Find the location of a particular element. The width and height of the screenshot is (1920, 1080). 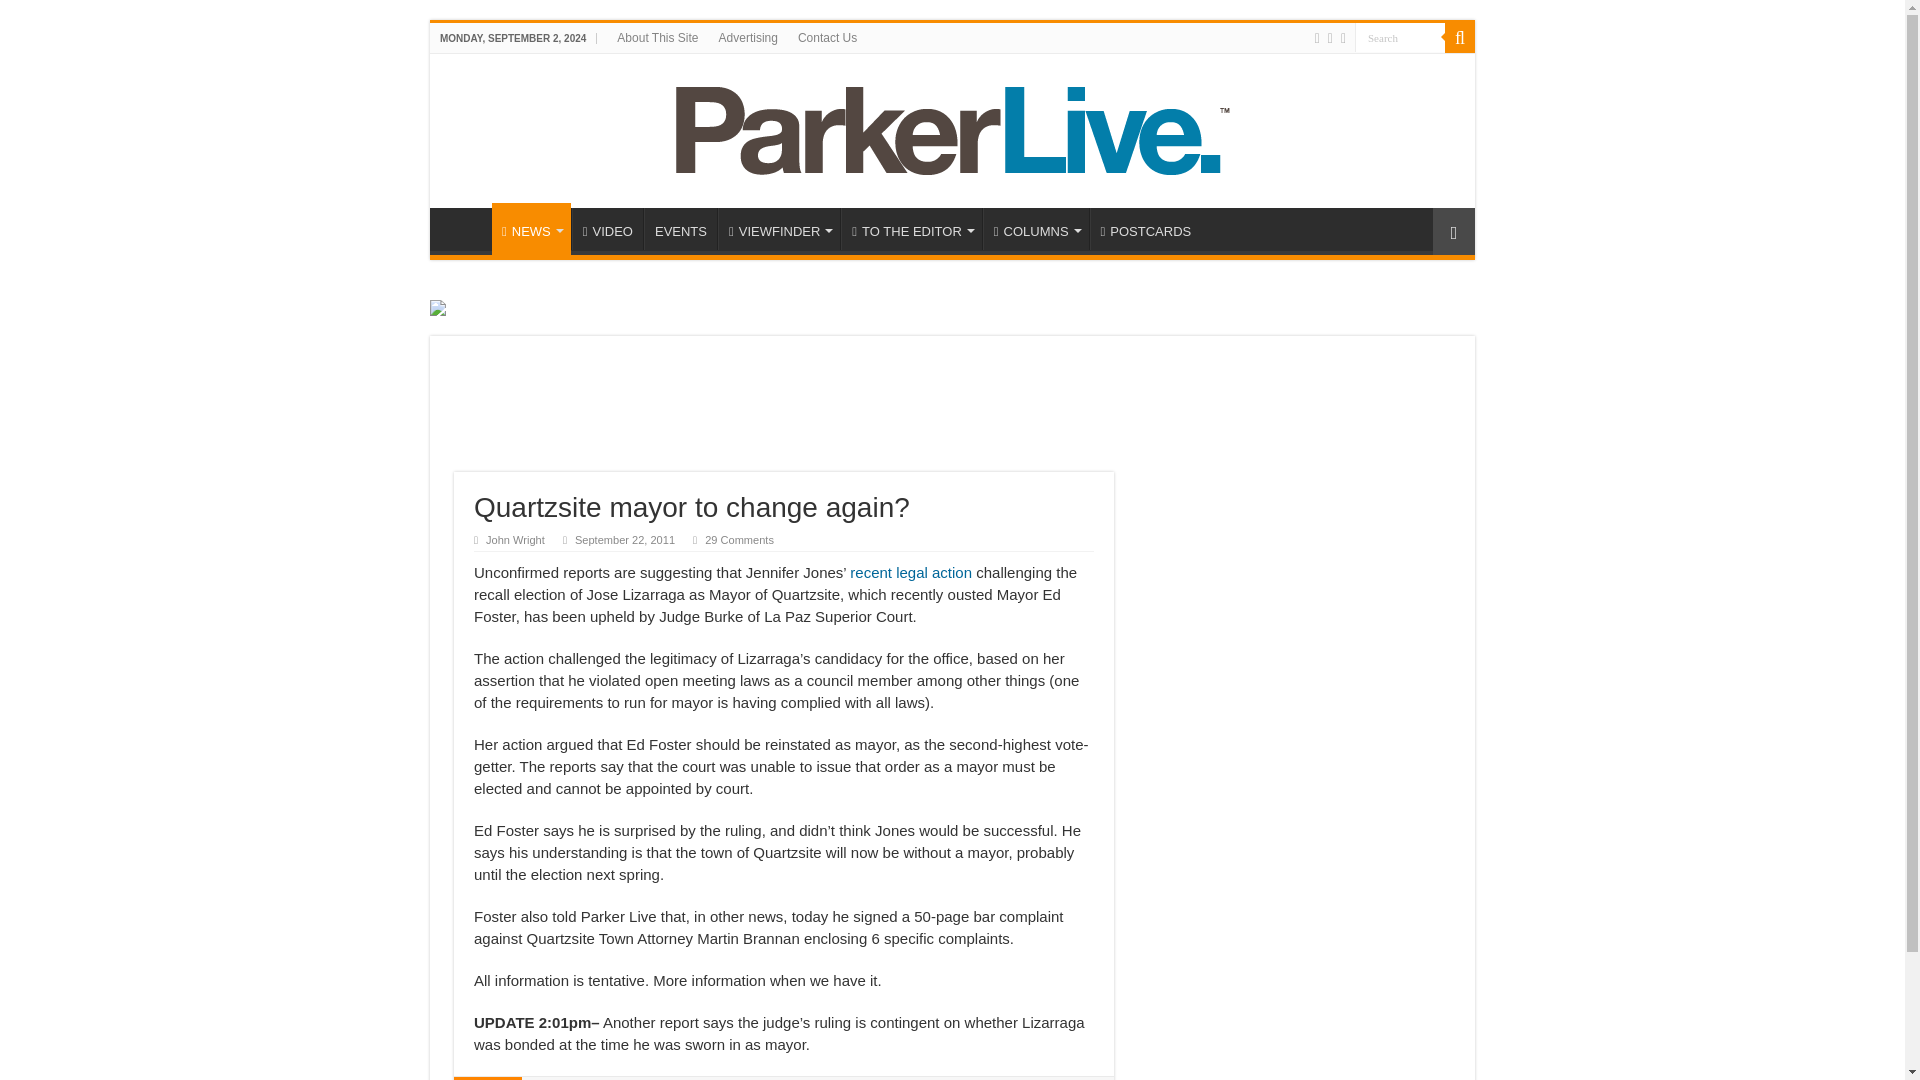

Parker Live is located at coordinates (952, 131).